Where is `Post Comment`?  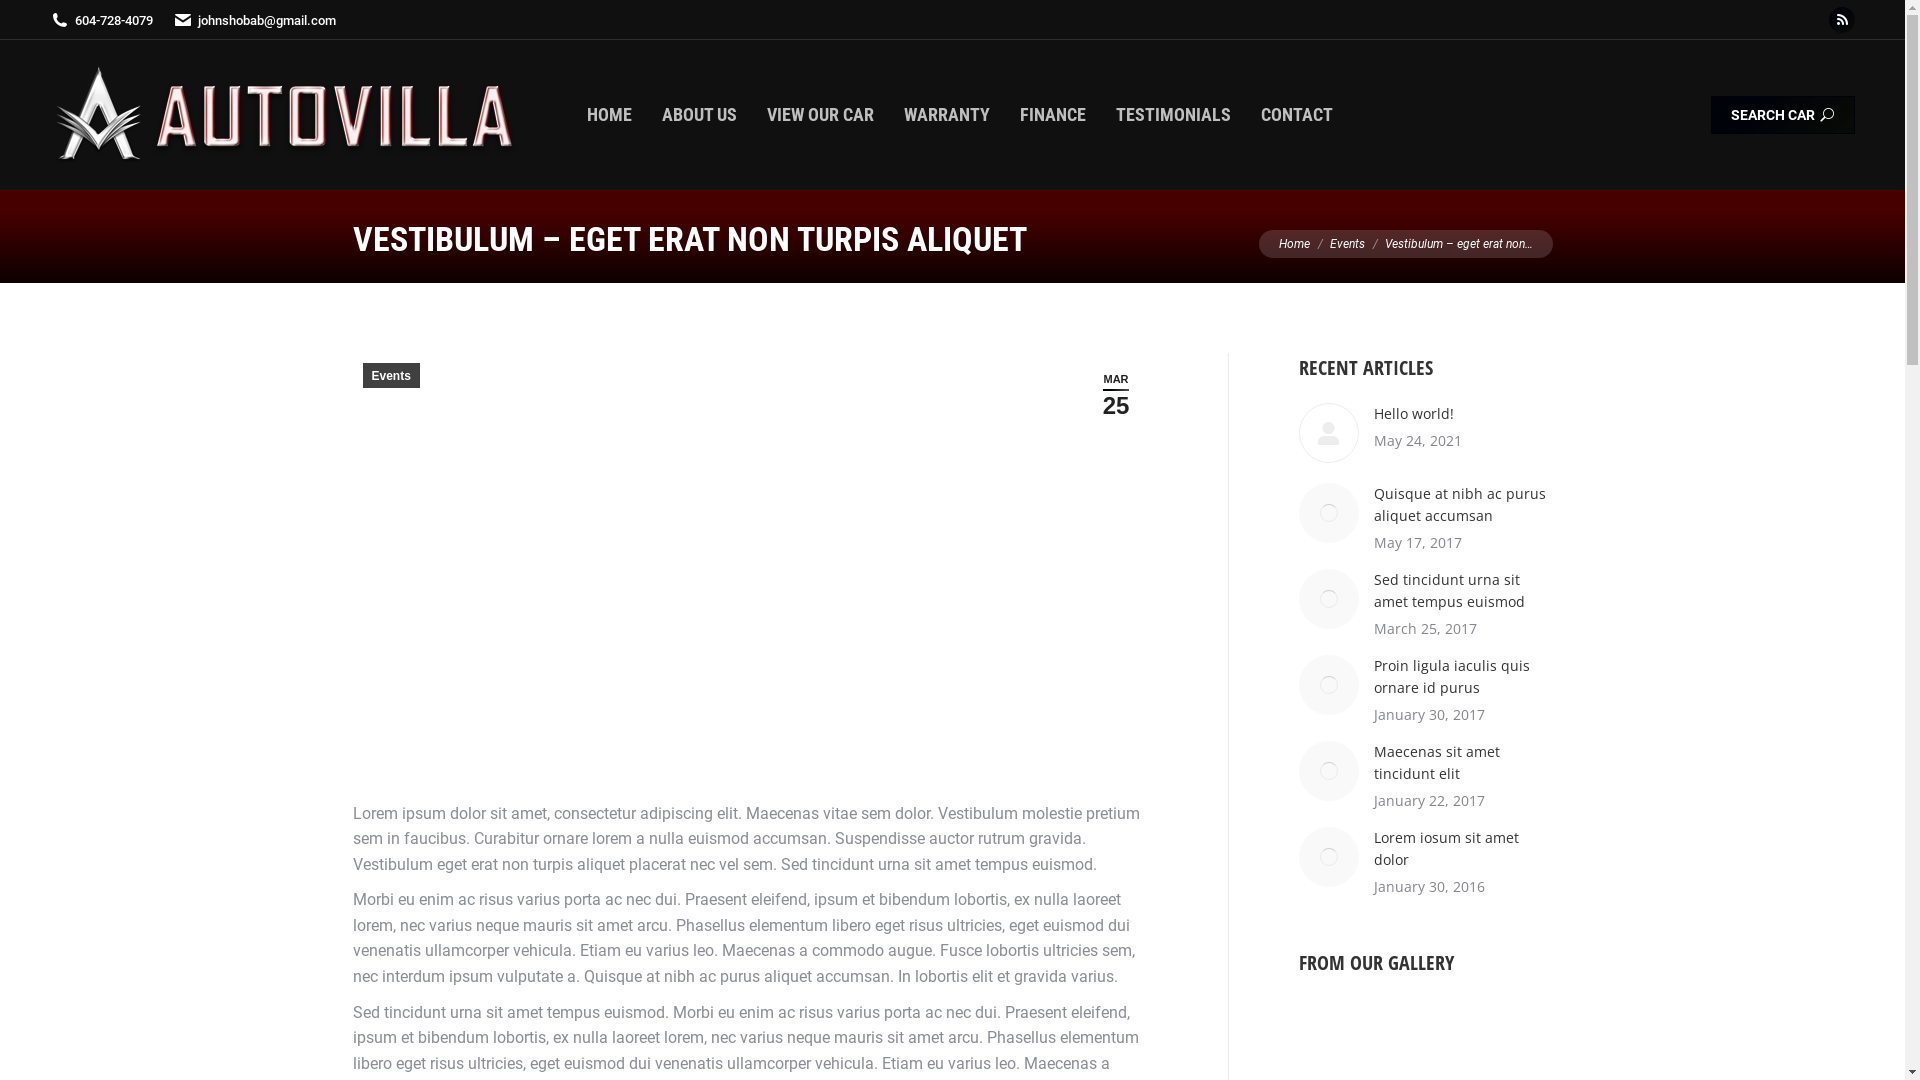 Post Comment is located at coordinates (85, 21).